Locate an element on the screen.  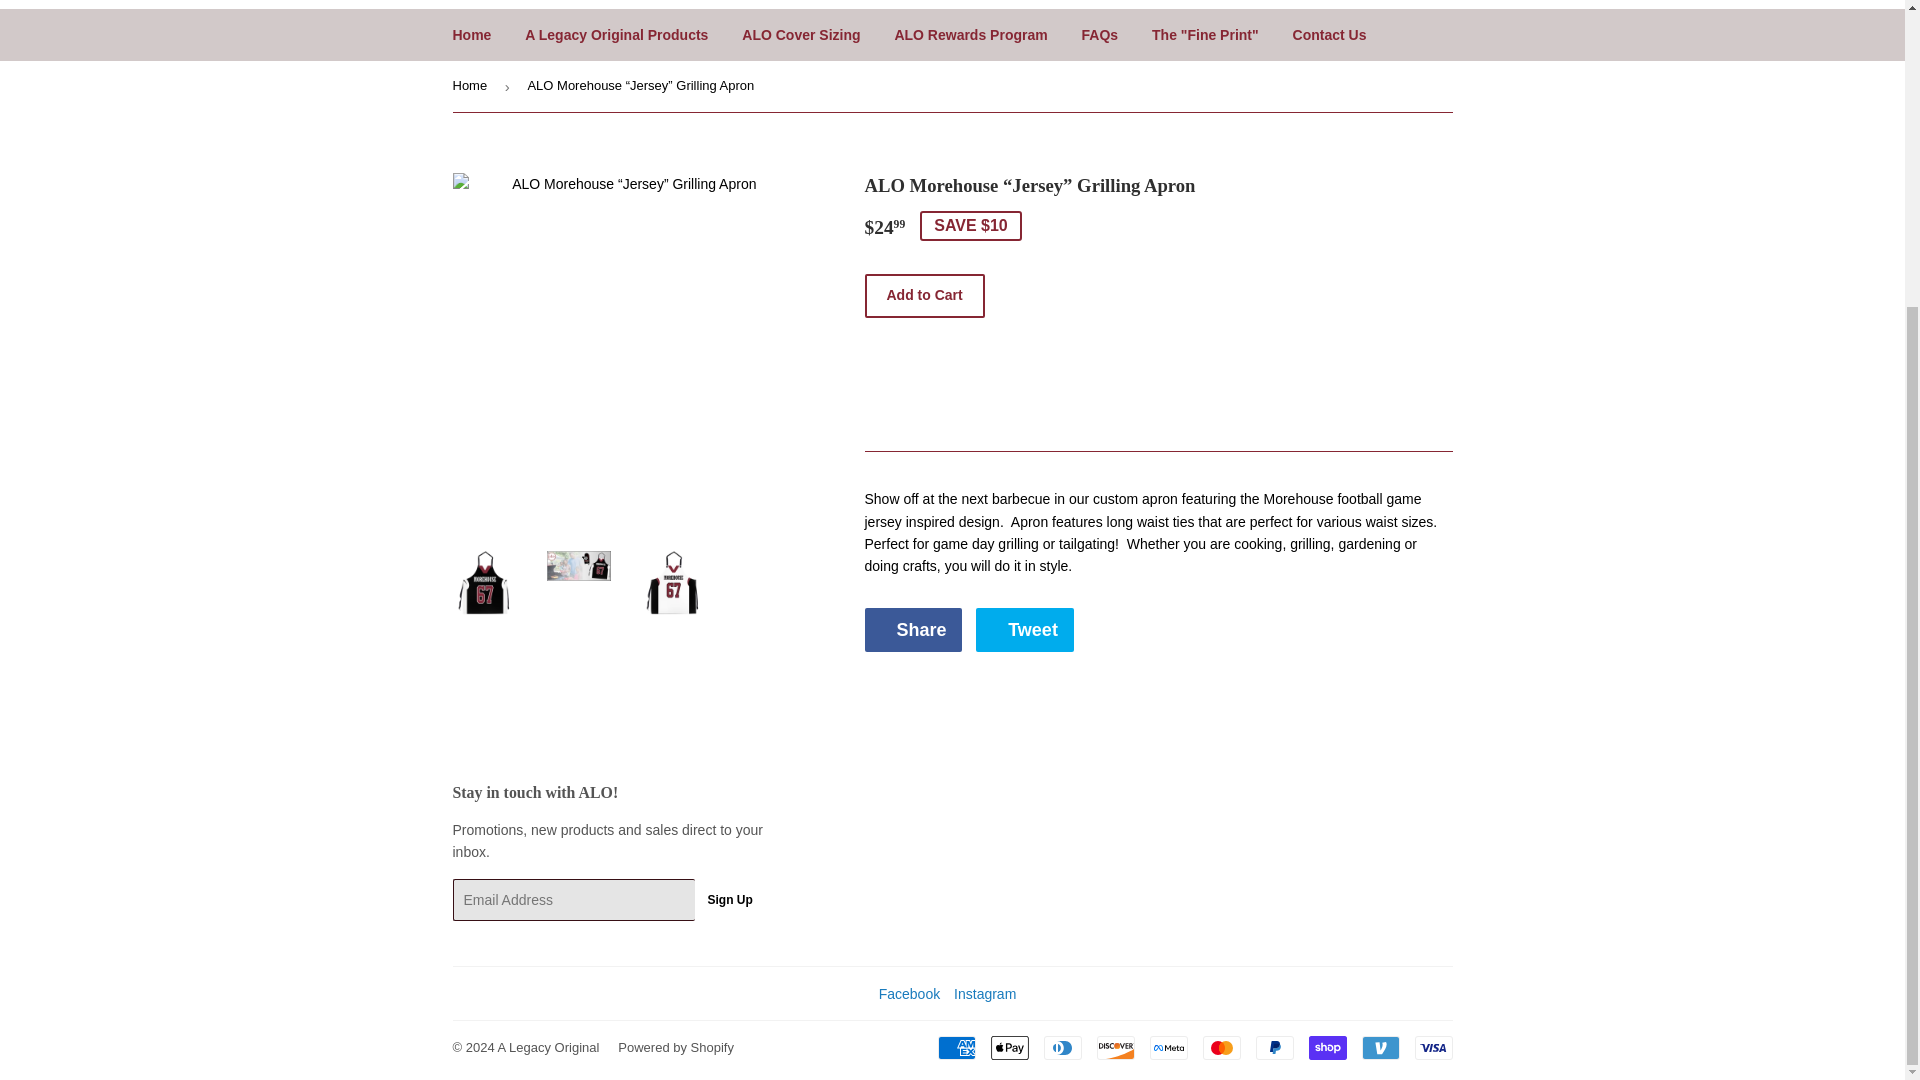
FAQs is located at coordinates (728, 900).